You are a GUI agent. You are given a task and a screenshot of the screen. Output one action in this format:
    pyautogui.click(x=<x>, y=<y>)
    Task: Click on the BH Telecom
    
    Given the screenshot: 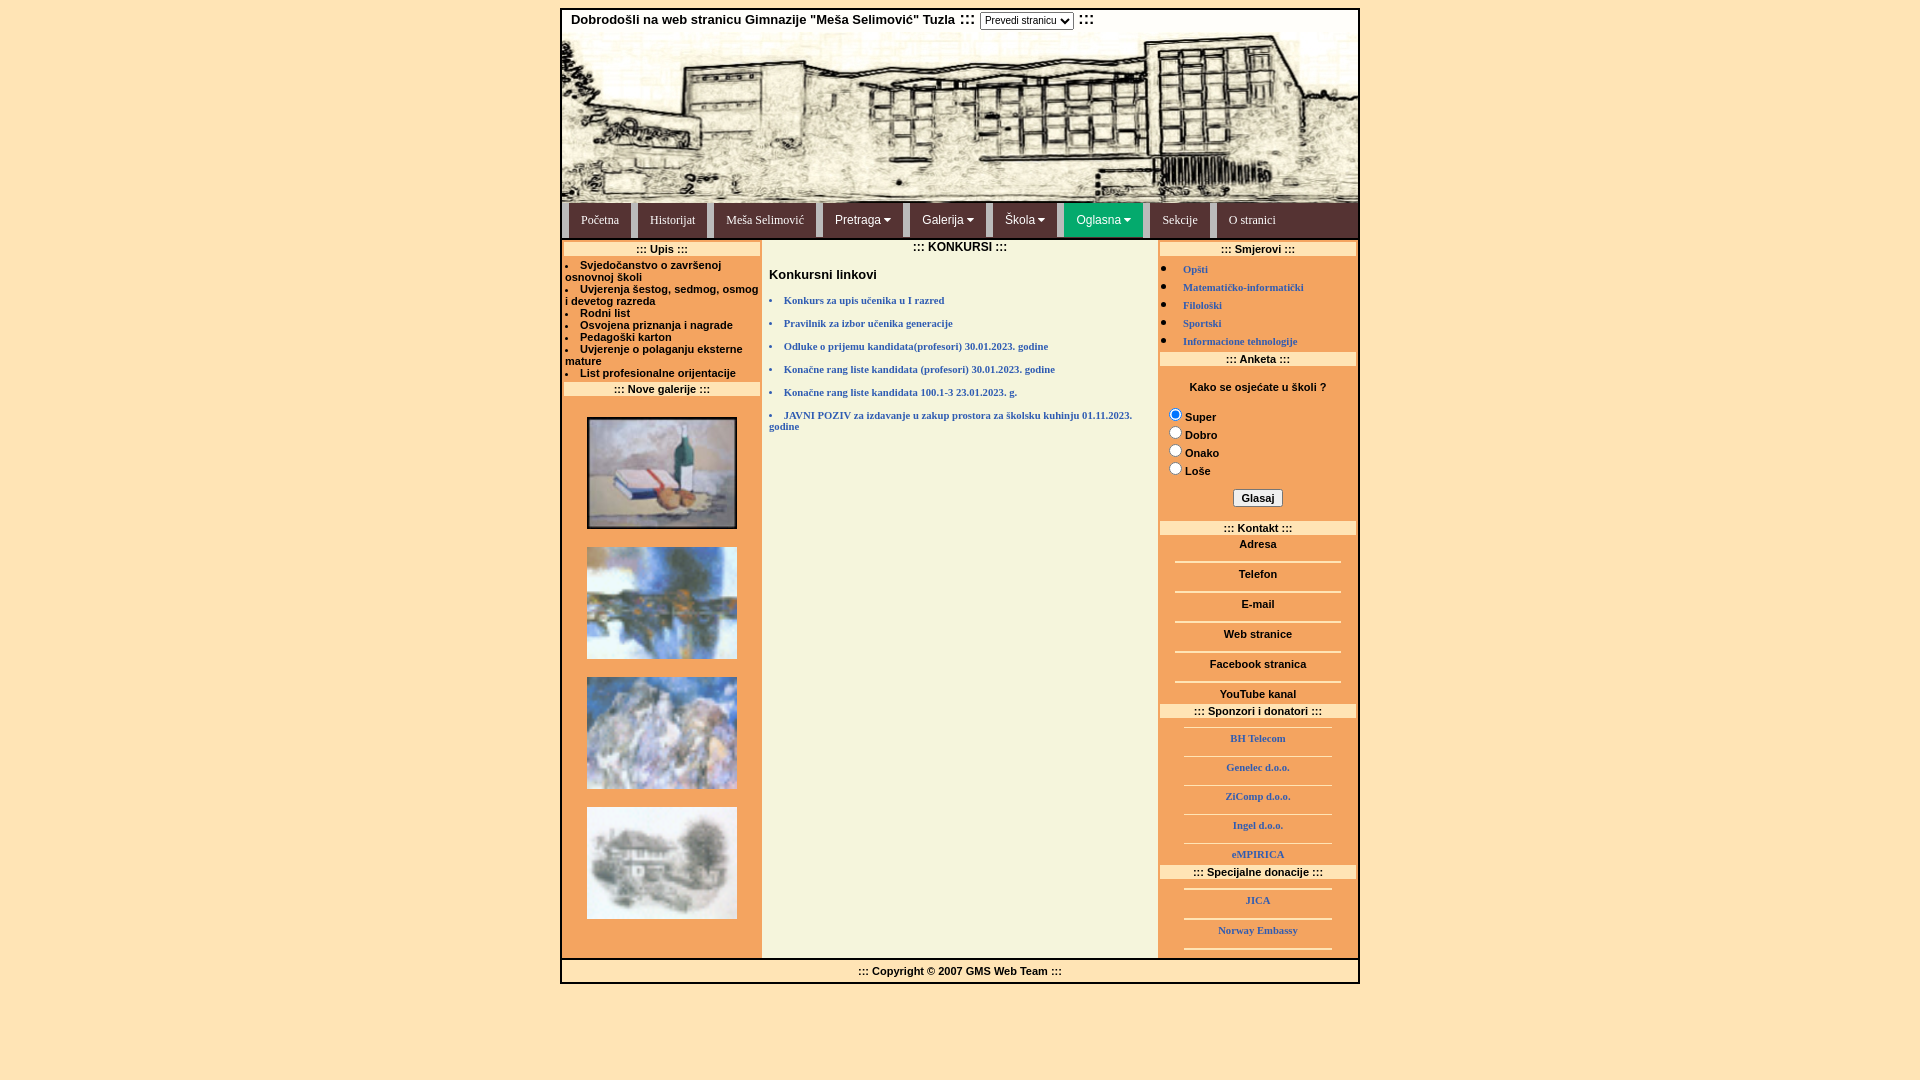 What is the action you would take?
    pyautogui.click(x=1258, y=738)
    